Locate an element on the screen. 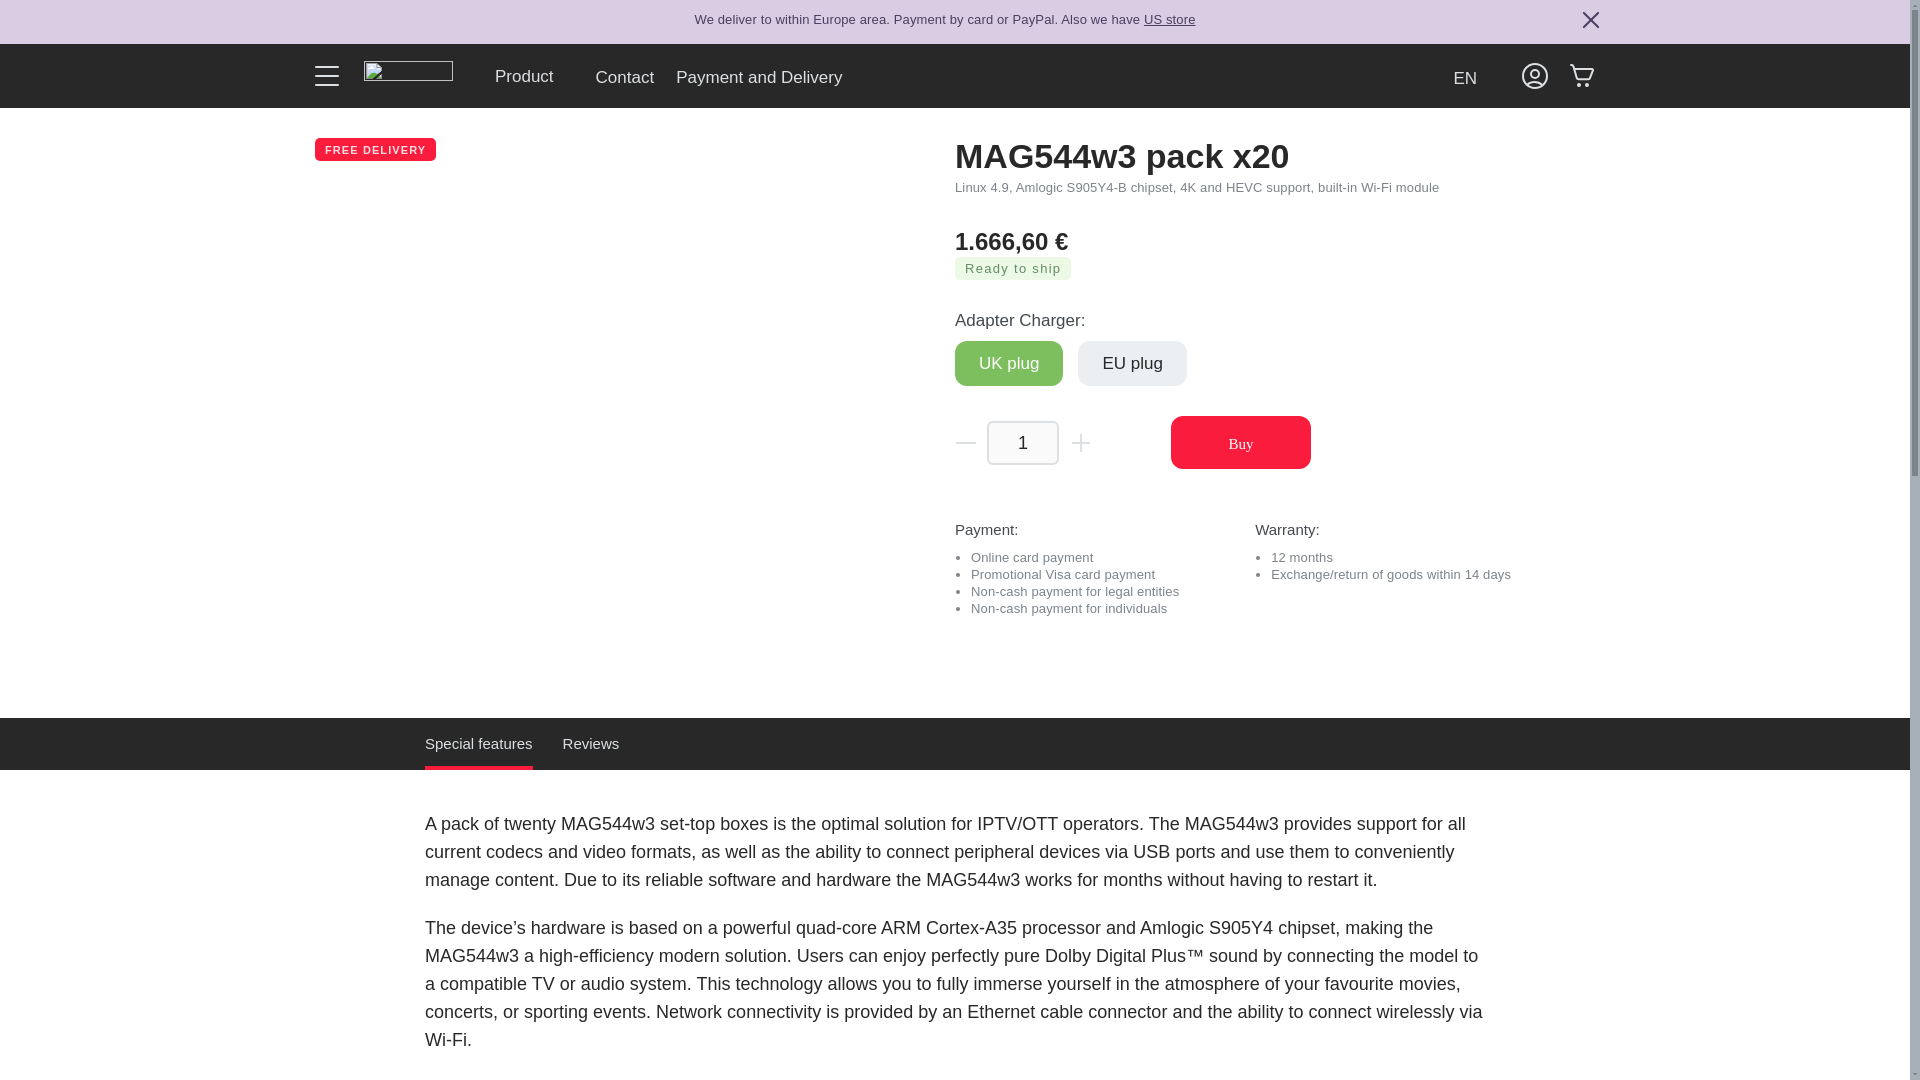 The image size is (1920, 1080). 1 is located at coordinates (1022, 442).